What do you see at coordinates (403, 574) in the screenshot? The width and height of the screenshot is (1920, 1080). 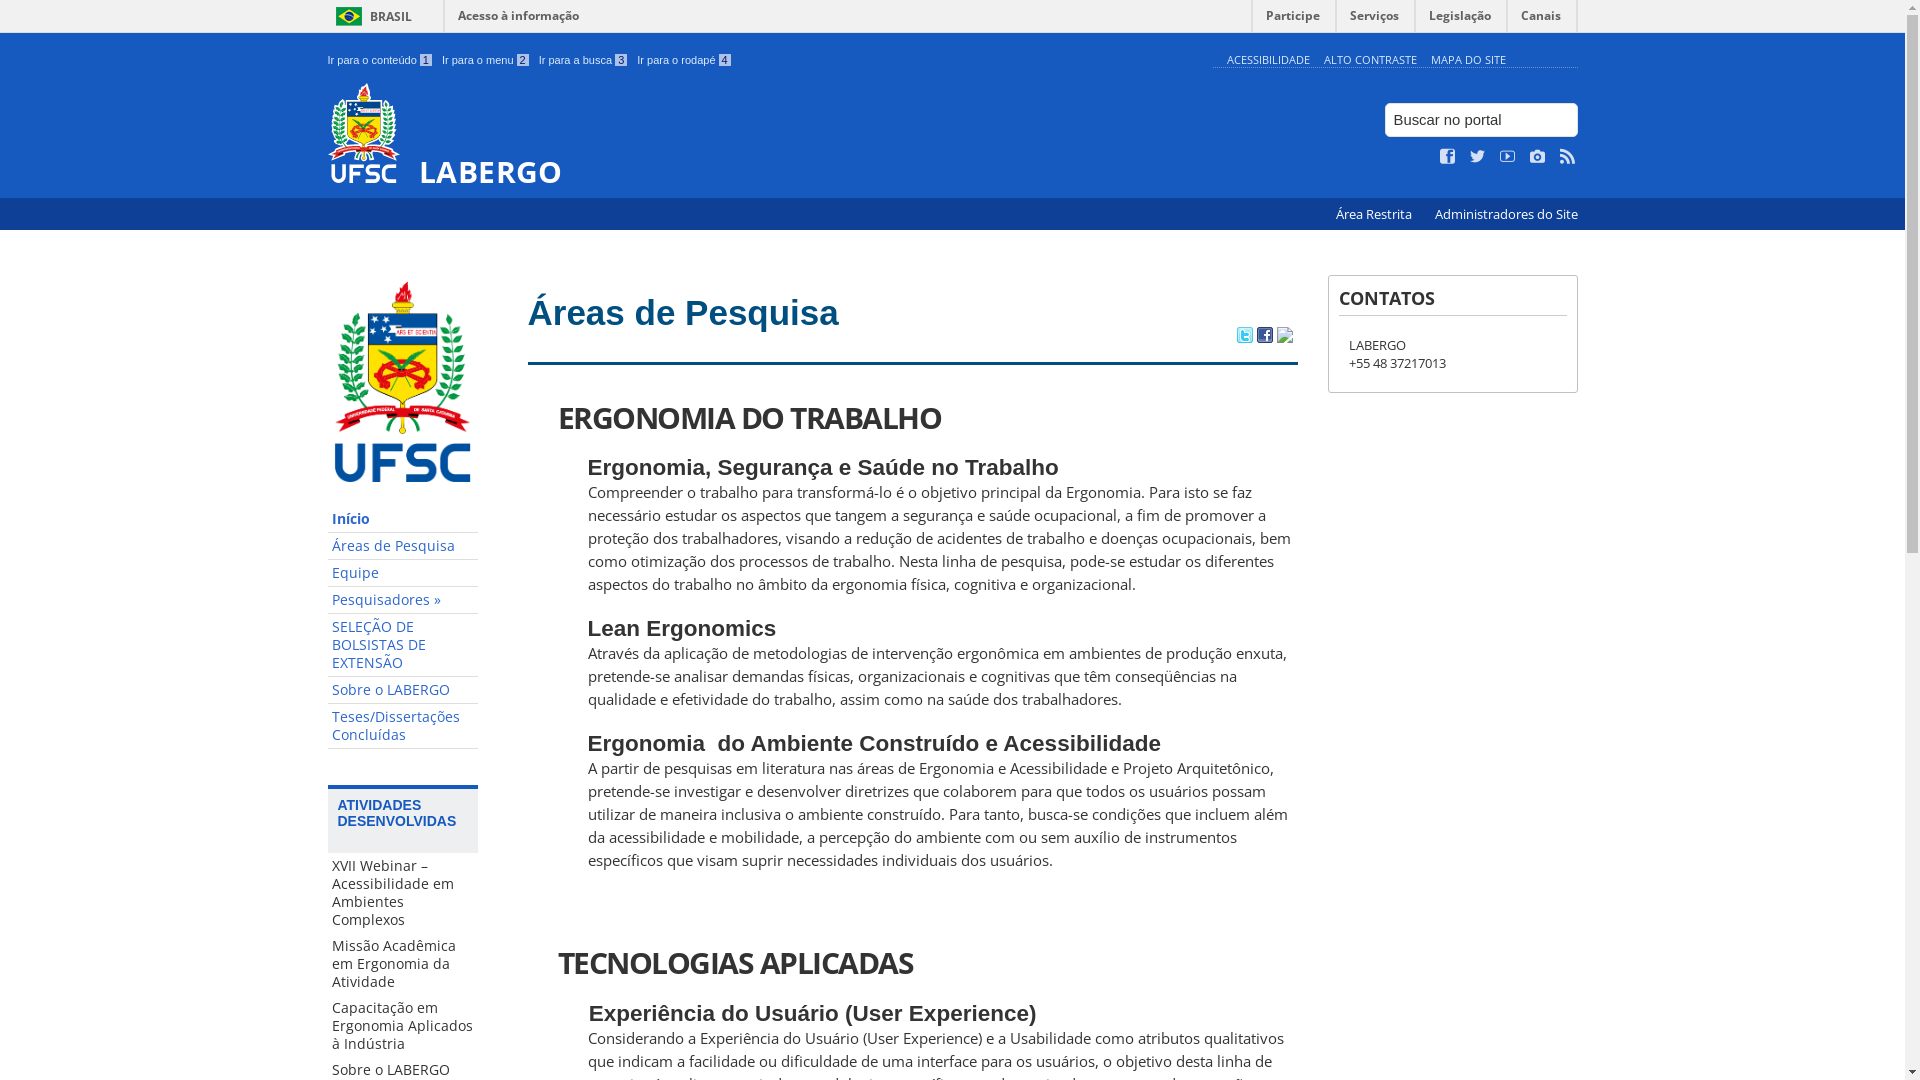 I see `Equipe` at bounding box center [403, 574].